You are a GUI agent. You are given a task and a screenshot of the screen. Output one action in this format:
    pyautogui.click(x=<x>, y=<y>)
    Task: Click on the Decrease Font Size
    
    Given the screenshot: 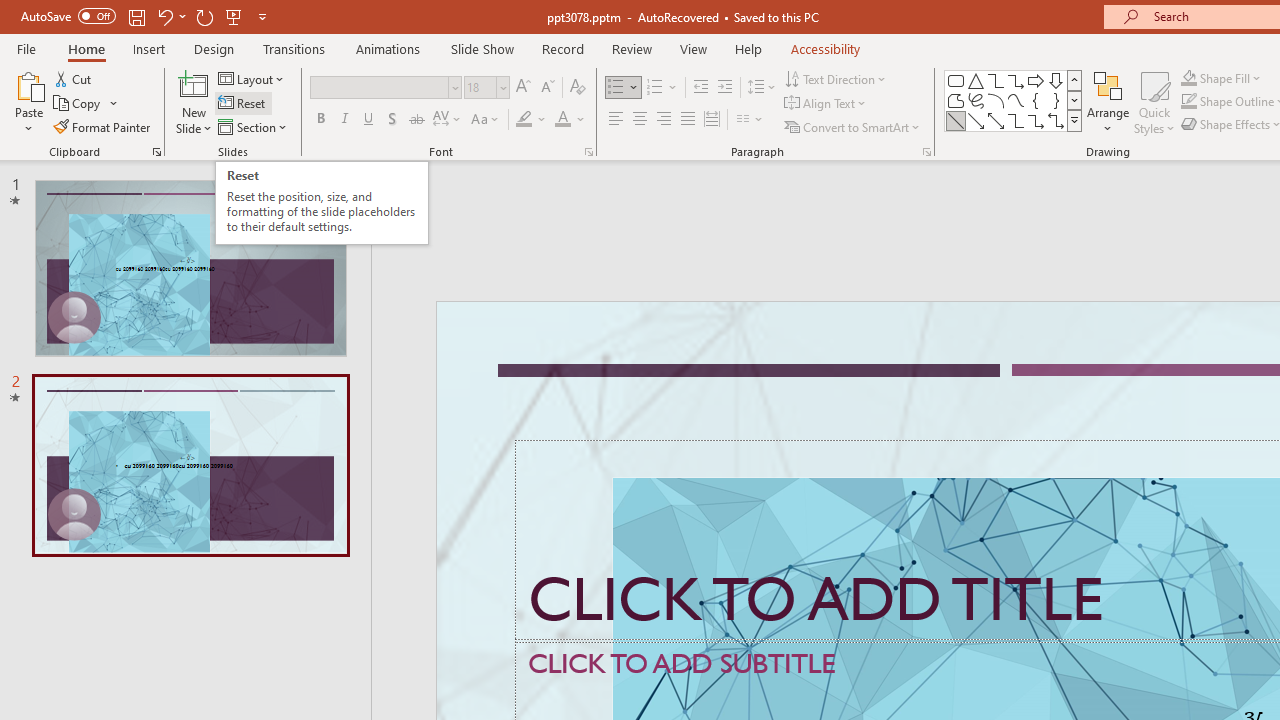 What is the action you would take?
    pyautogui.click(x=547, y=88)
    